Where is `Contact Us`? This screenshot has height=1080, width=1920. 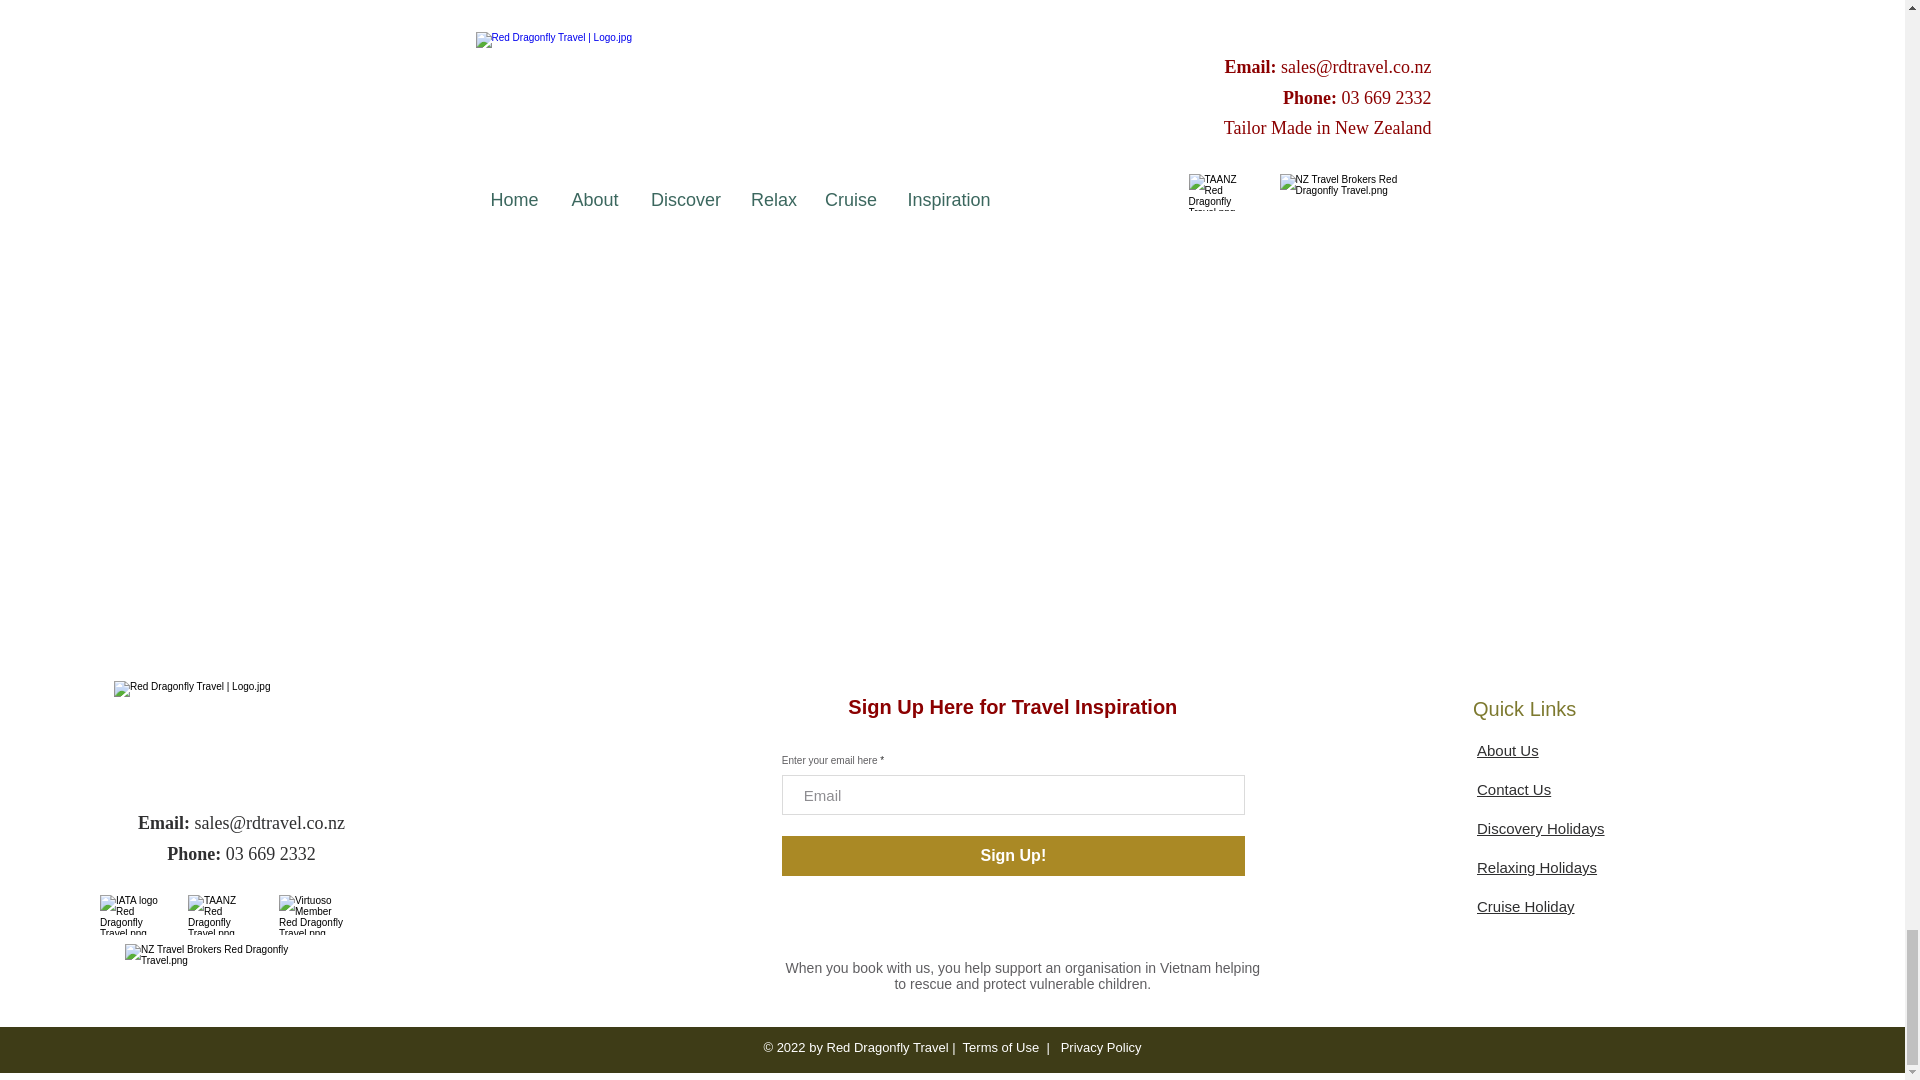 Contact Us is located at coordinates (1514, 789).